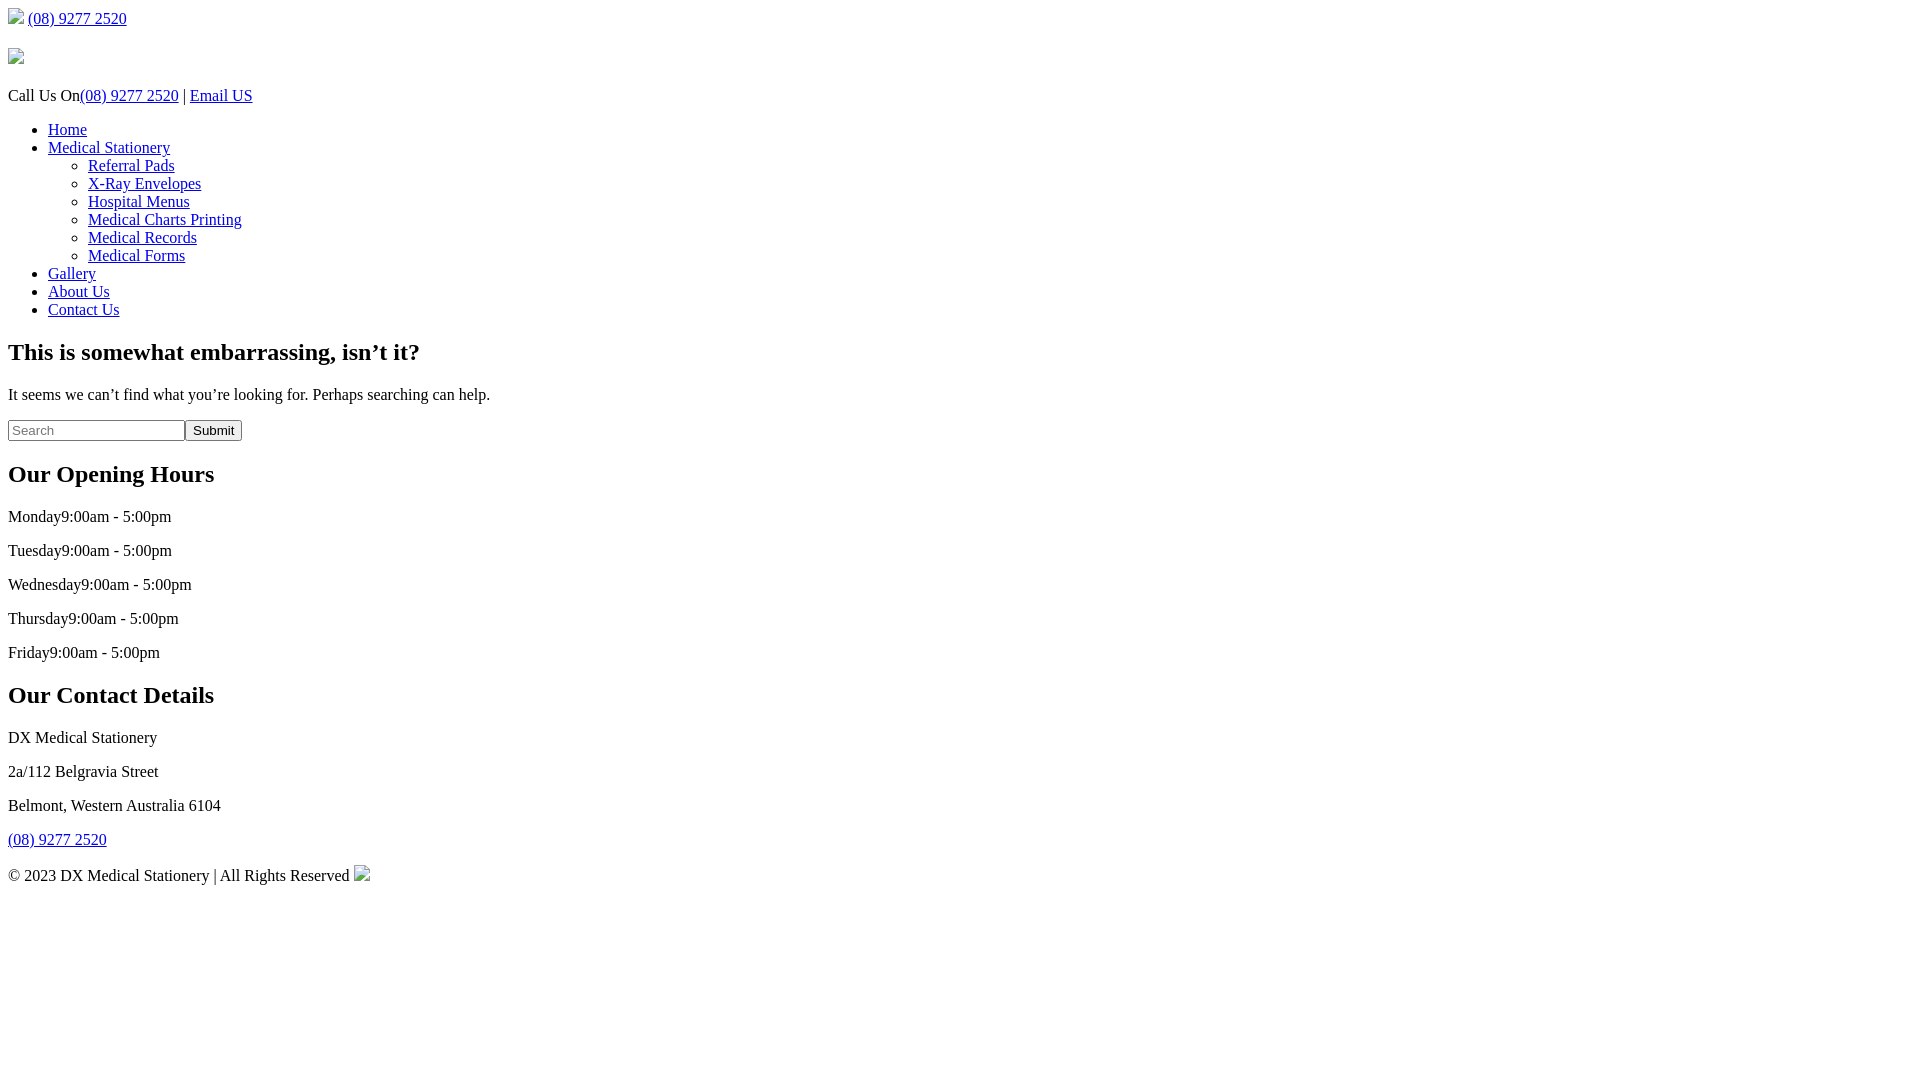 The image size is (1920, 1080). What do you see at coordinates (109, 147) in the screenshot?
I see `Medical Stationery` at bounding box center [109, 147].